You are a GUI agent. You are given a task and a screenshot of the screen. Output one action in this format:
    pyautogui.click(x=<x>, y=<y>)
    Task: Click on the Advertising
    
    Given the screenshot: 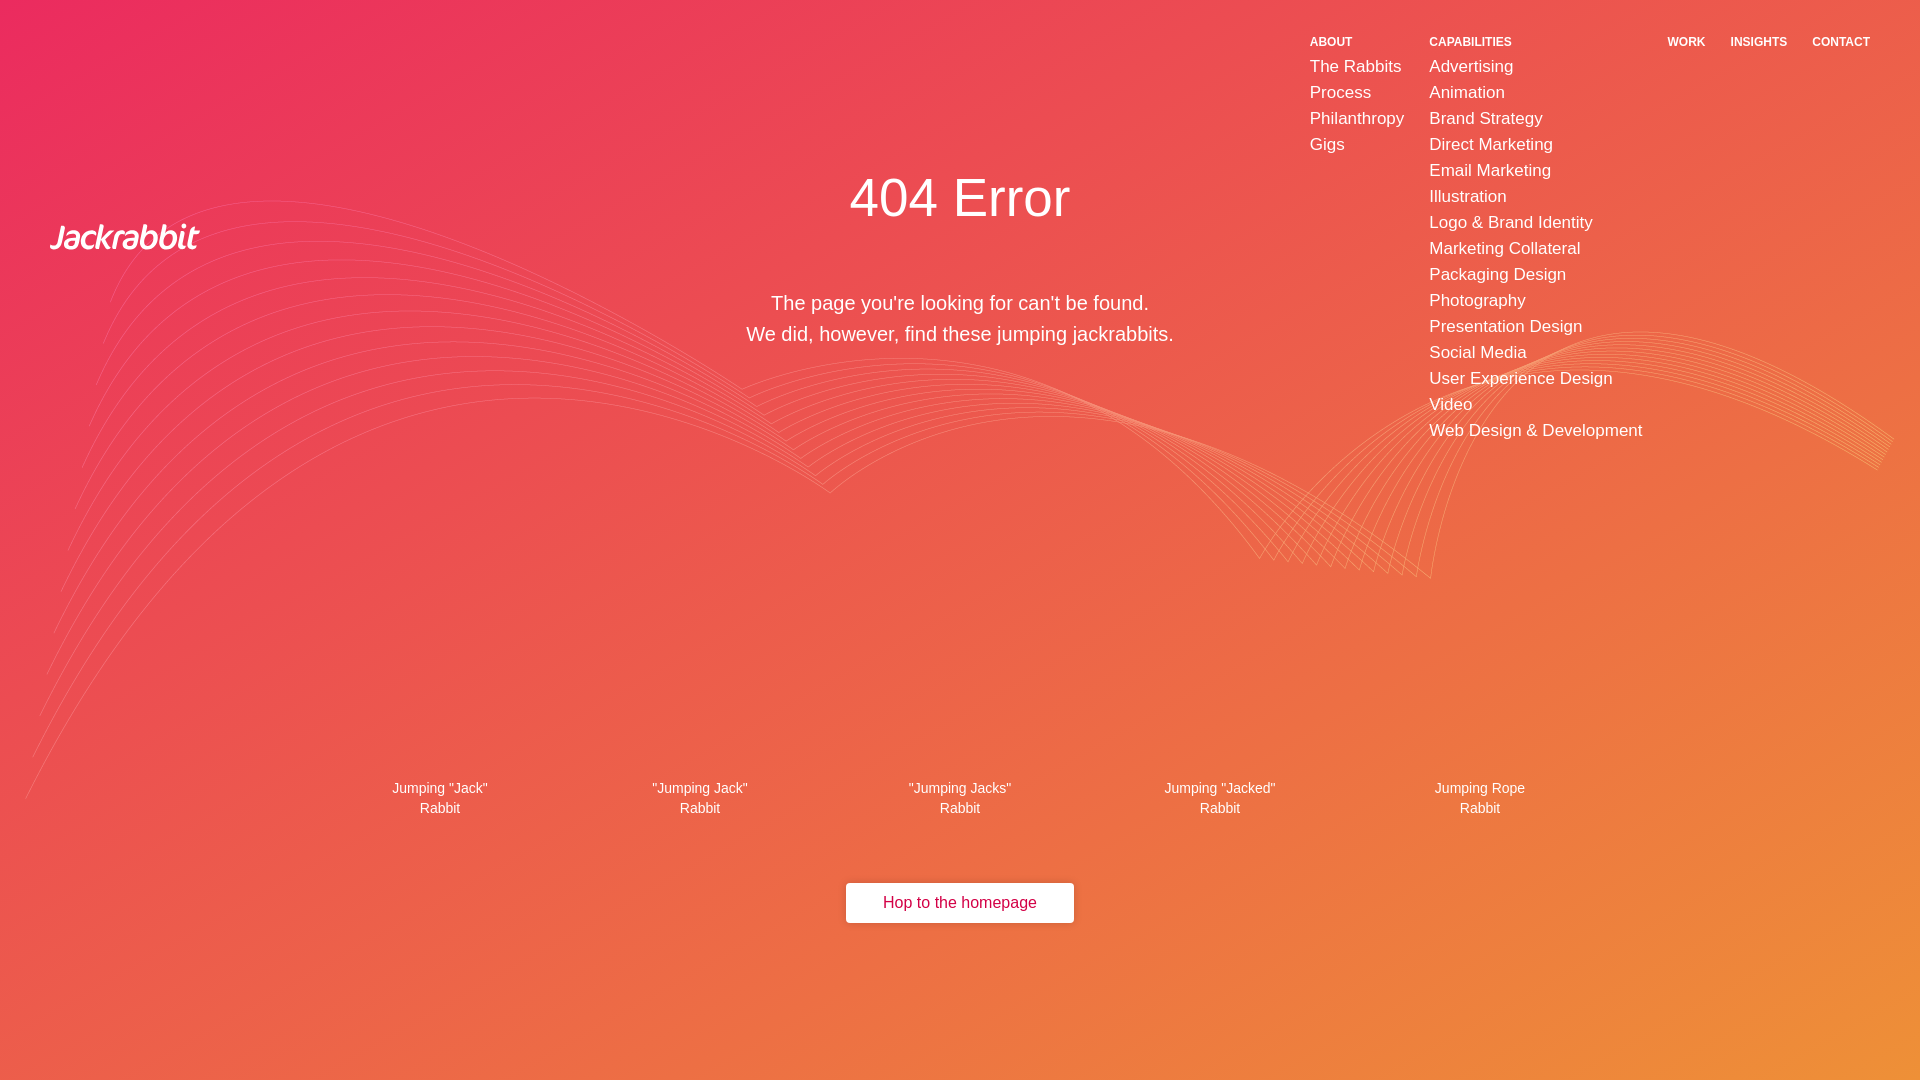 What is the action you would take?
    pyautogui.click(x=1470, y=66)
    